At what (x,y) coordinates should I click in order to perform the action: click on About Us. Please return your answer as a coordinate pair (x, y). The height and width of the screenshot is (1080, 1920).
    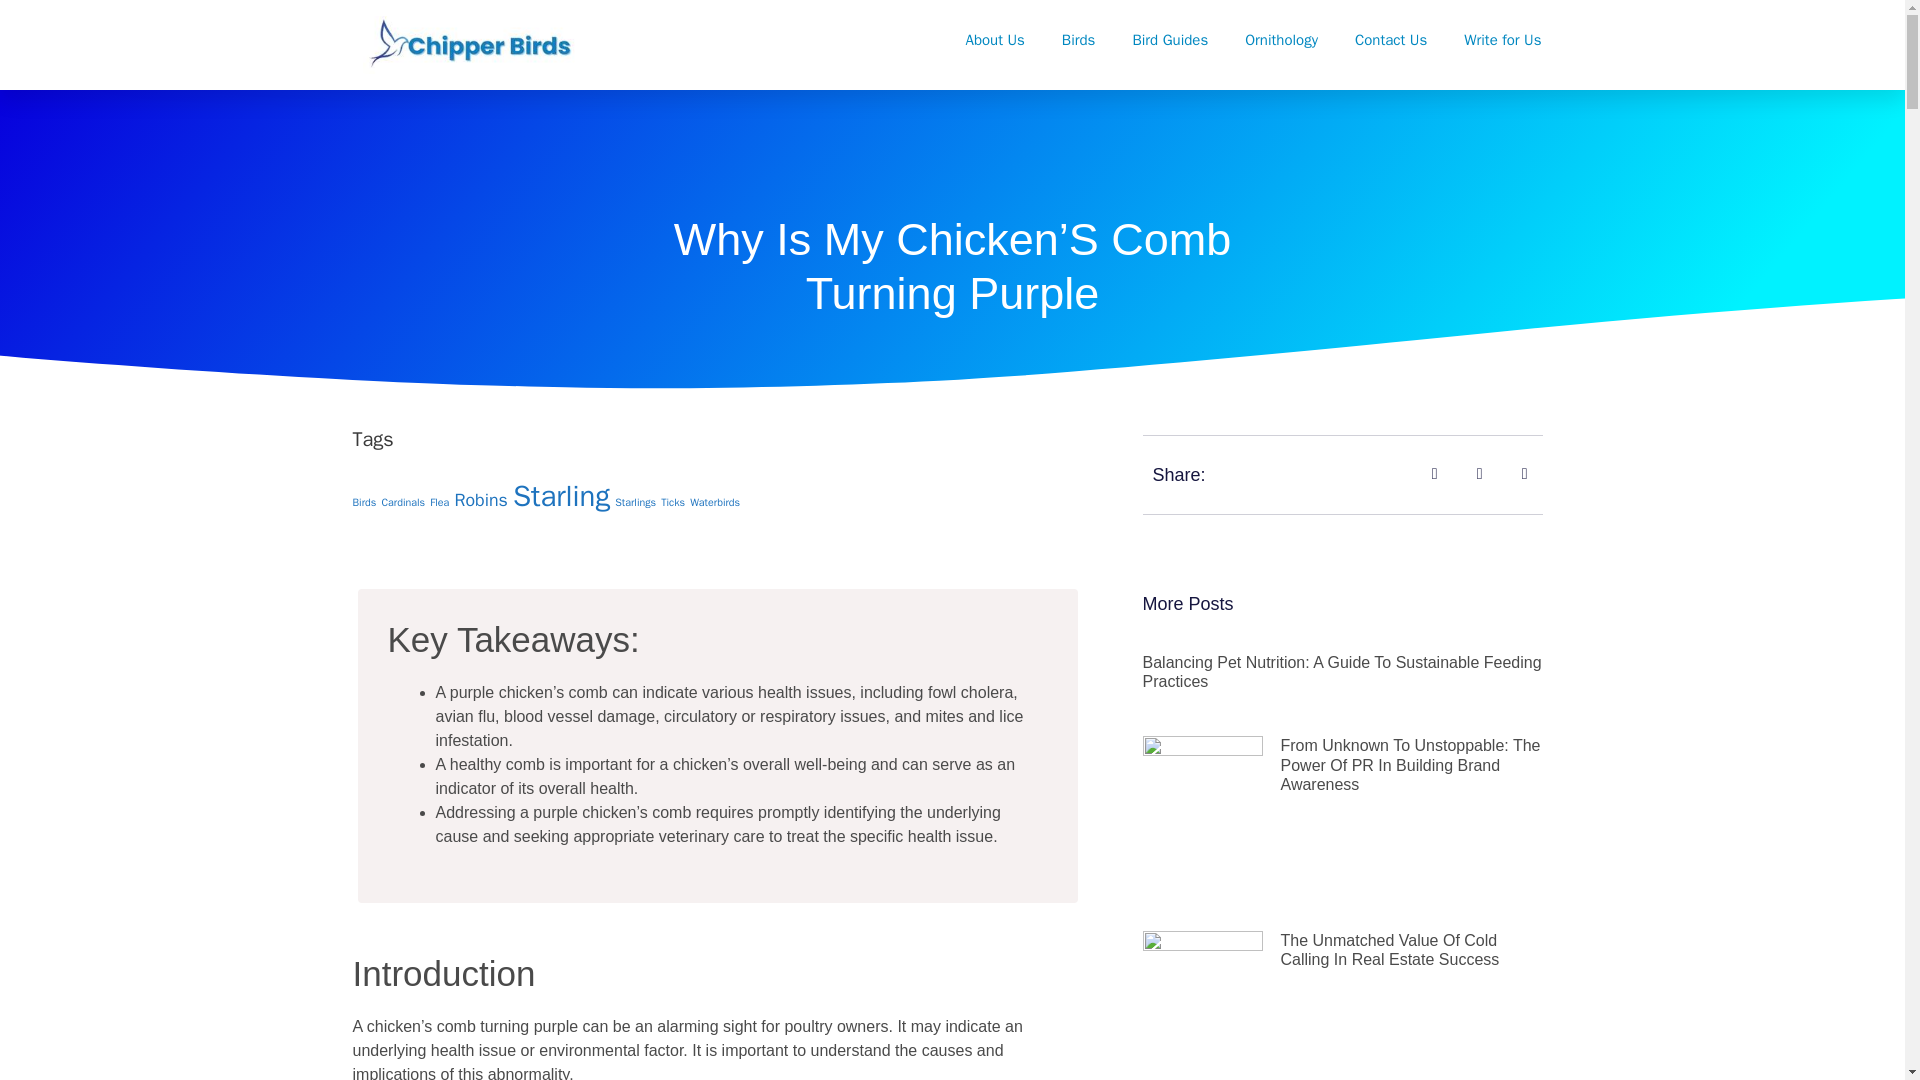
    Looking at the image, I should click on (995, 40).